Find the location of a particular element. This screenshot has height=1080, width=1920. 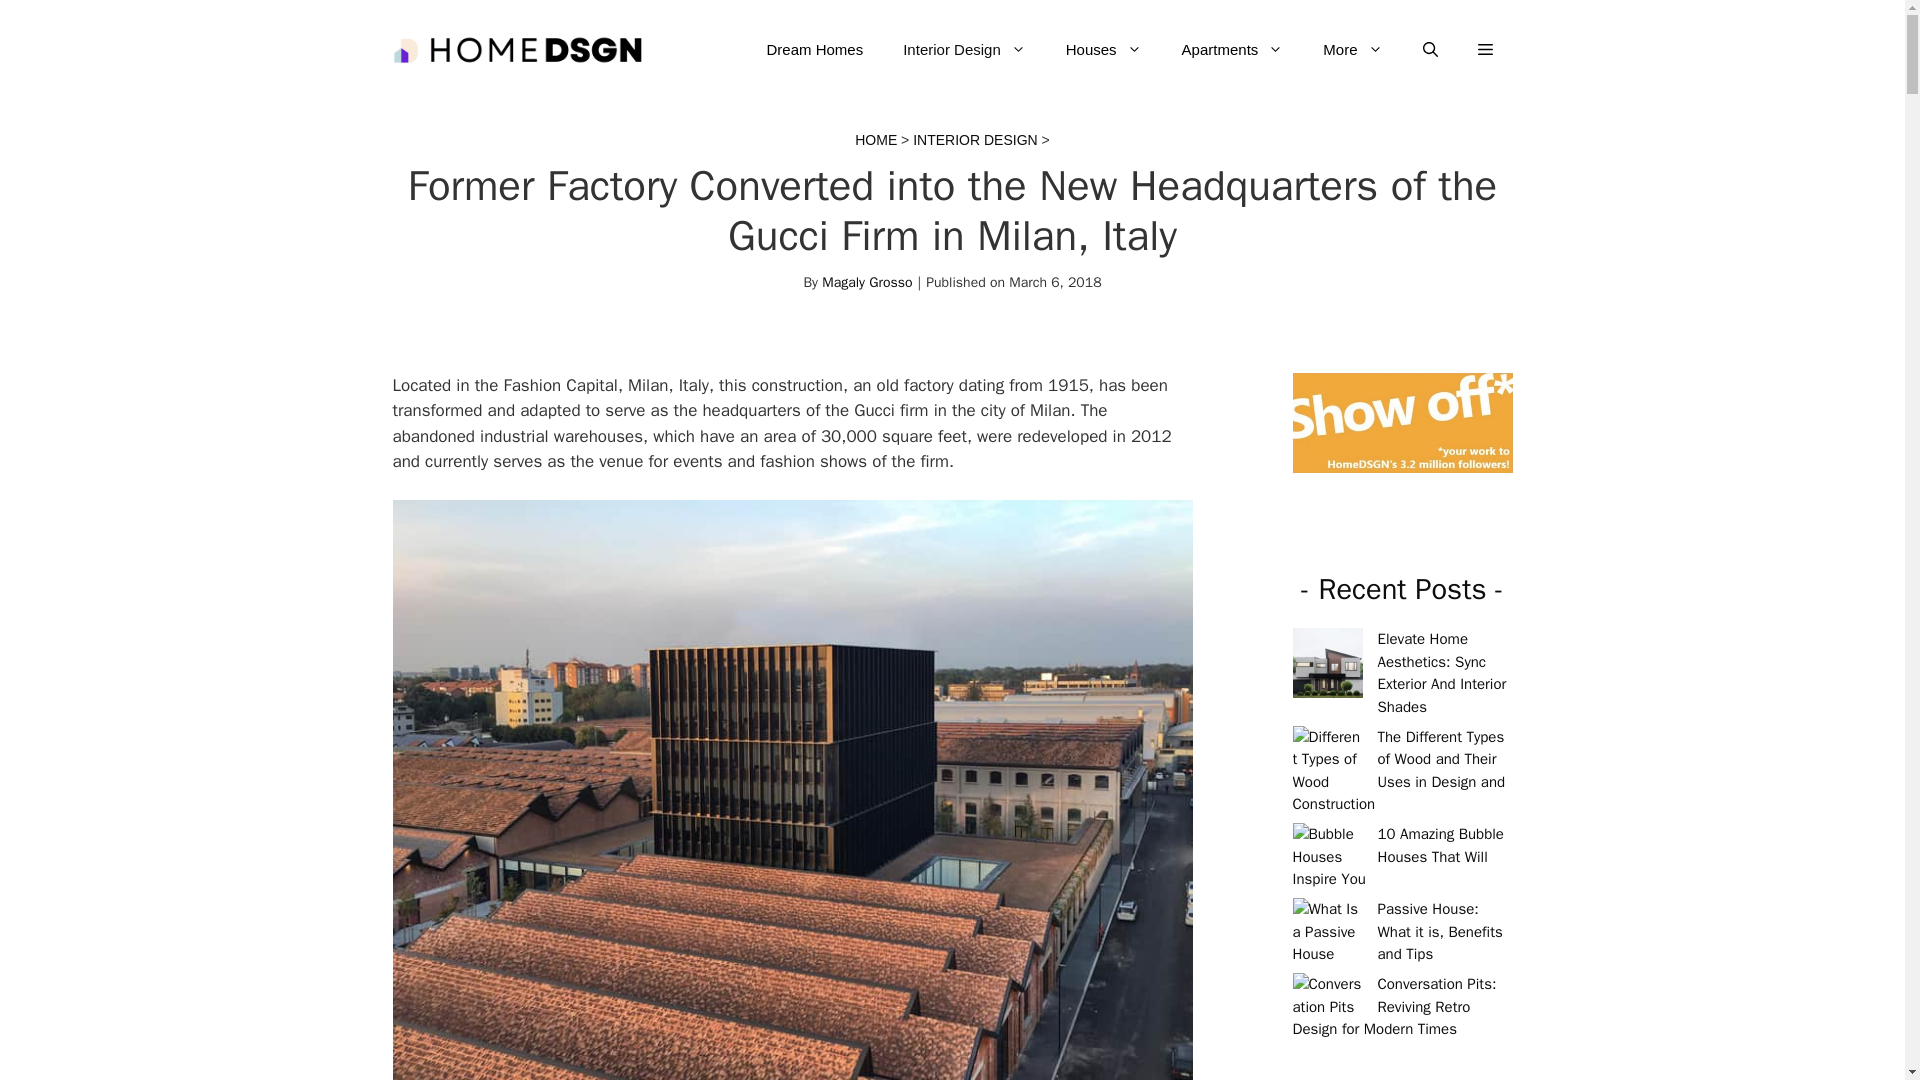

Show-off-your-work is located at coordinates (1402, 423).